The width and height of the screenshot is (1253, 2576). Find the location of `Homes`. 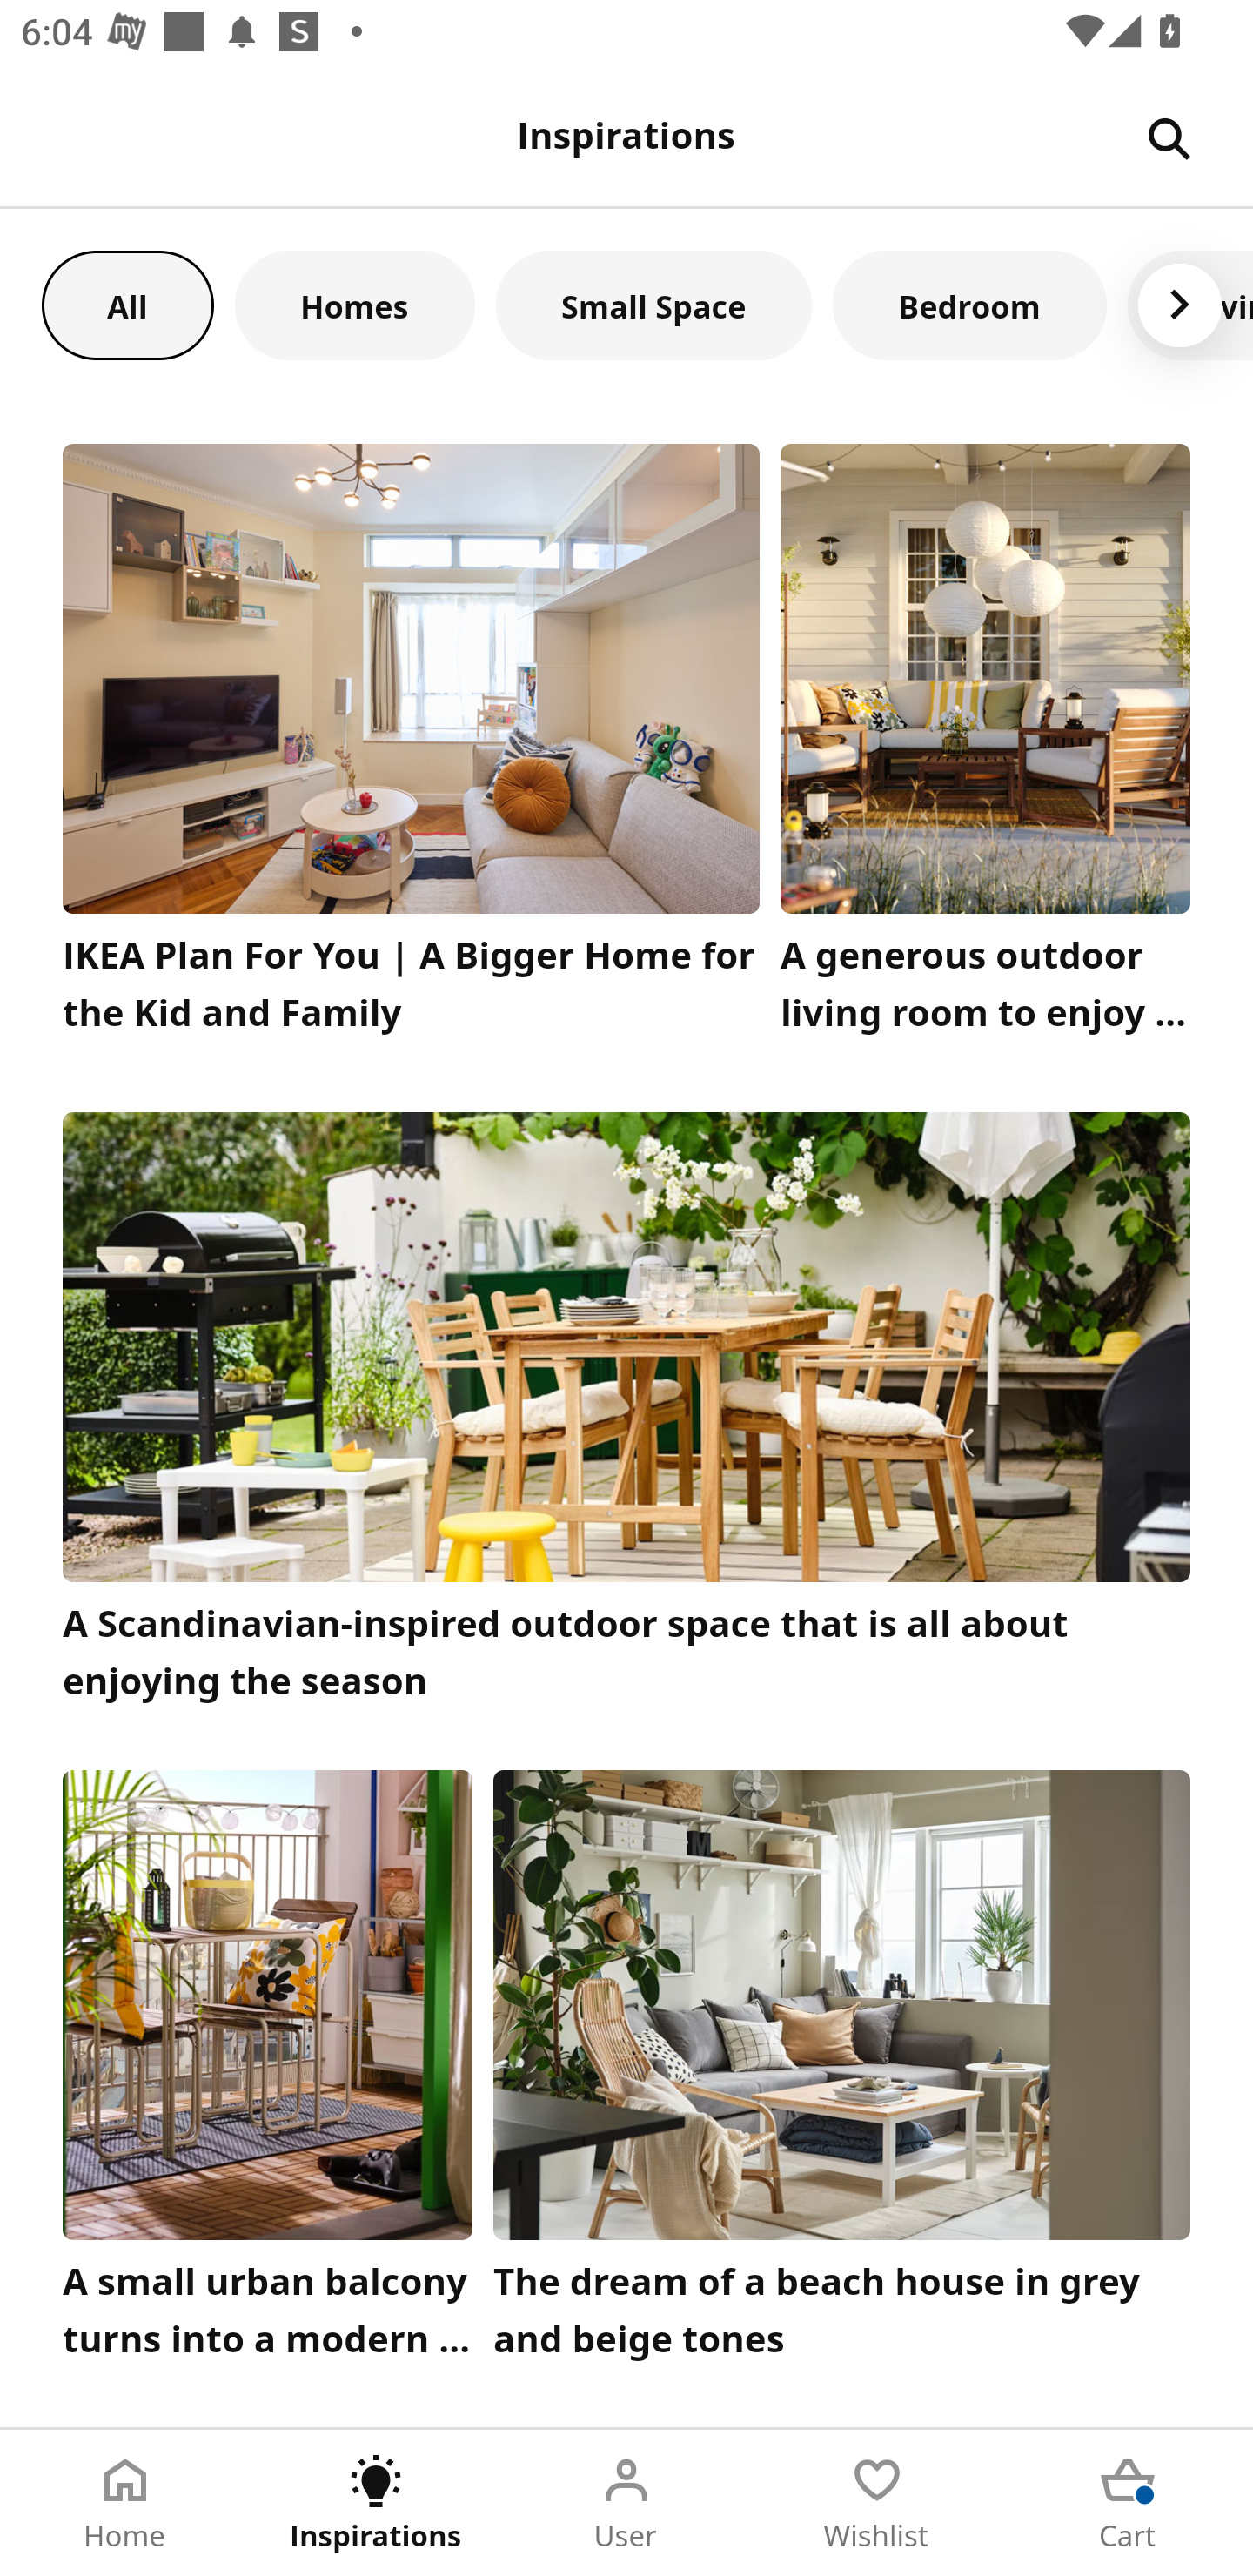

Homes is located at coordinates (355, 305).